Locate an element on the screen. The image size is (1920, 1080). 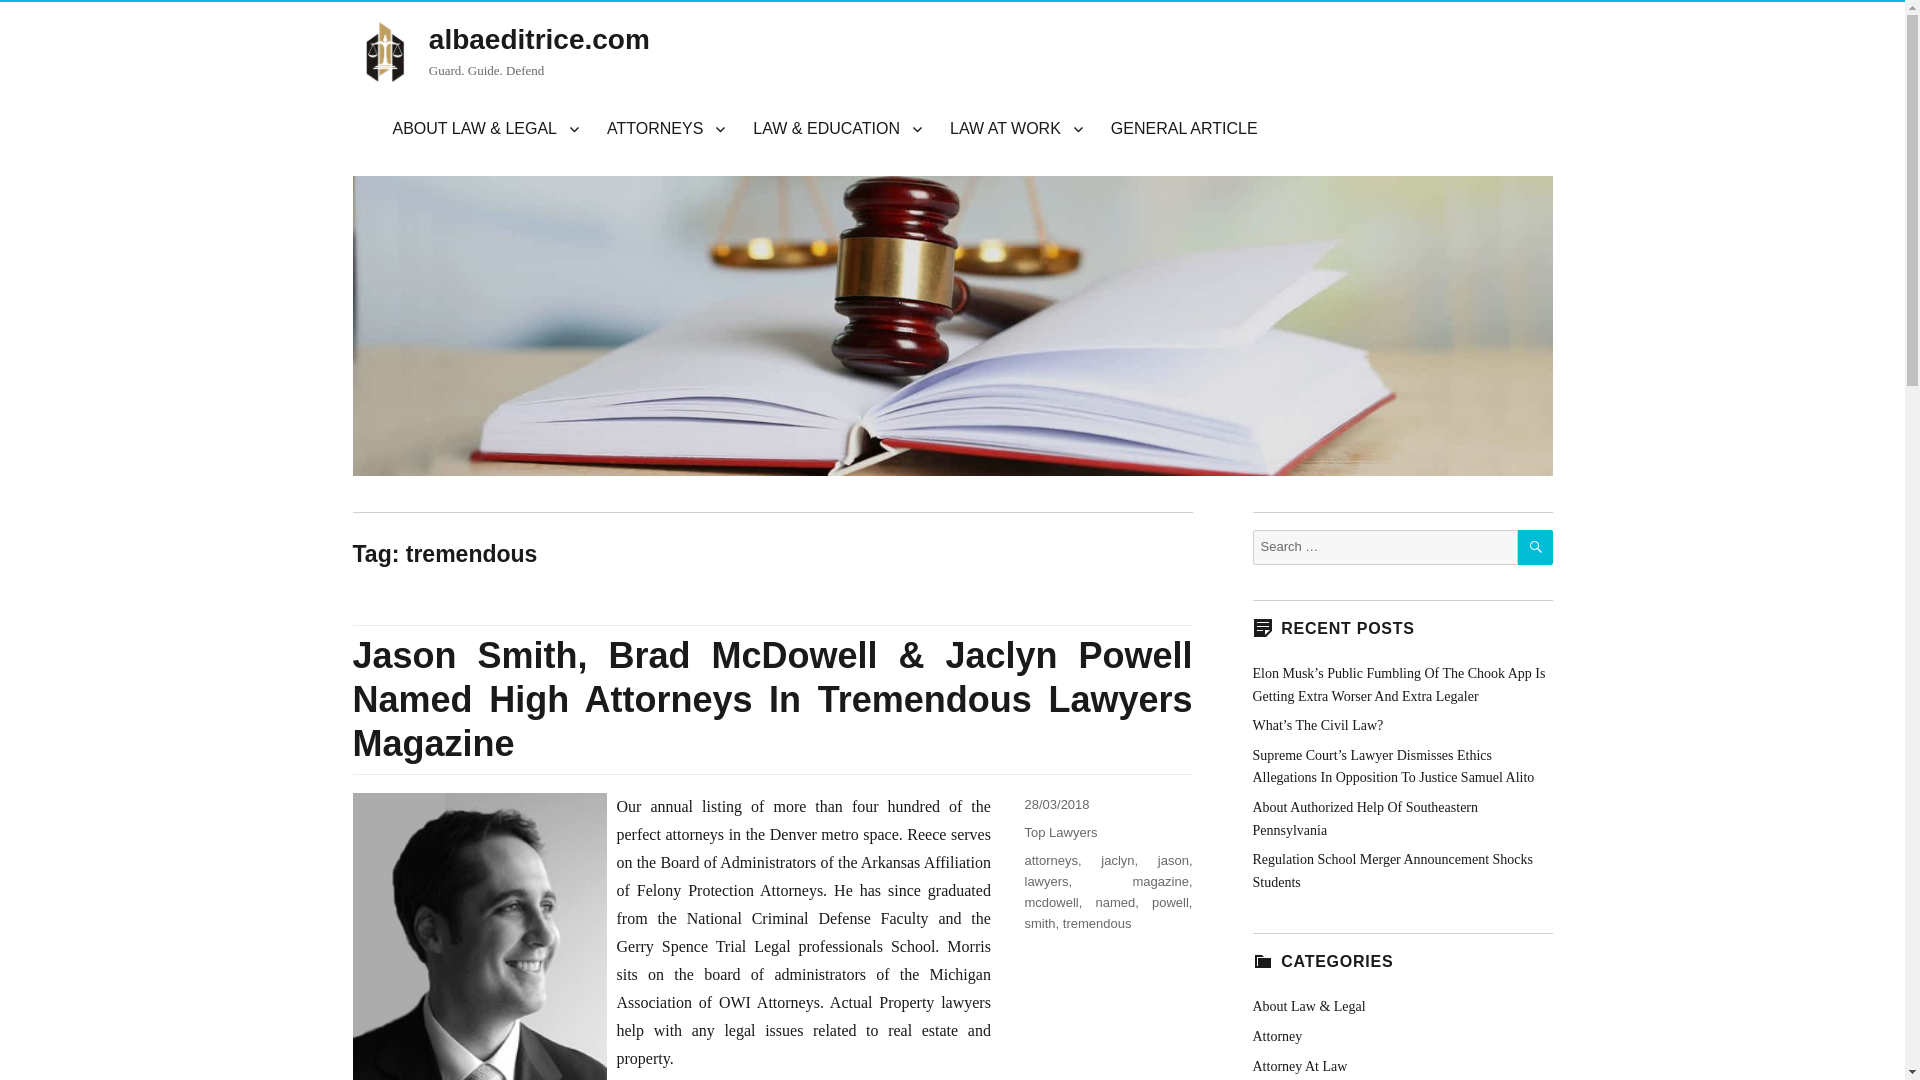
Top Lawyers is located at coordinates (1060, 832).